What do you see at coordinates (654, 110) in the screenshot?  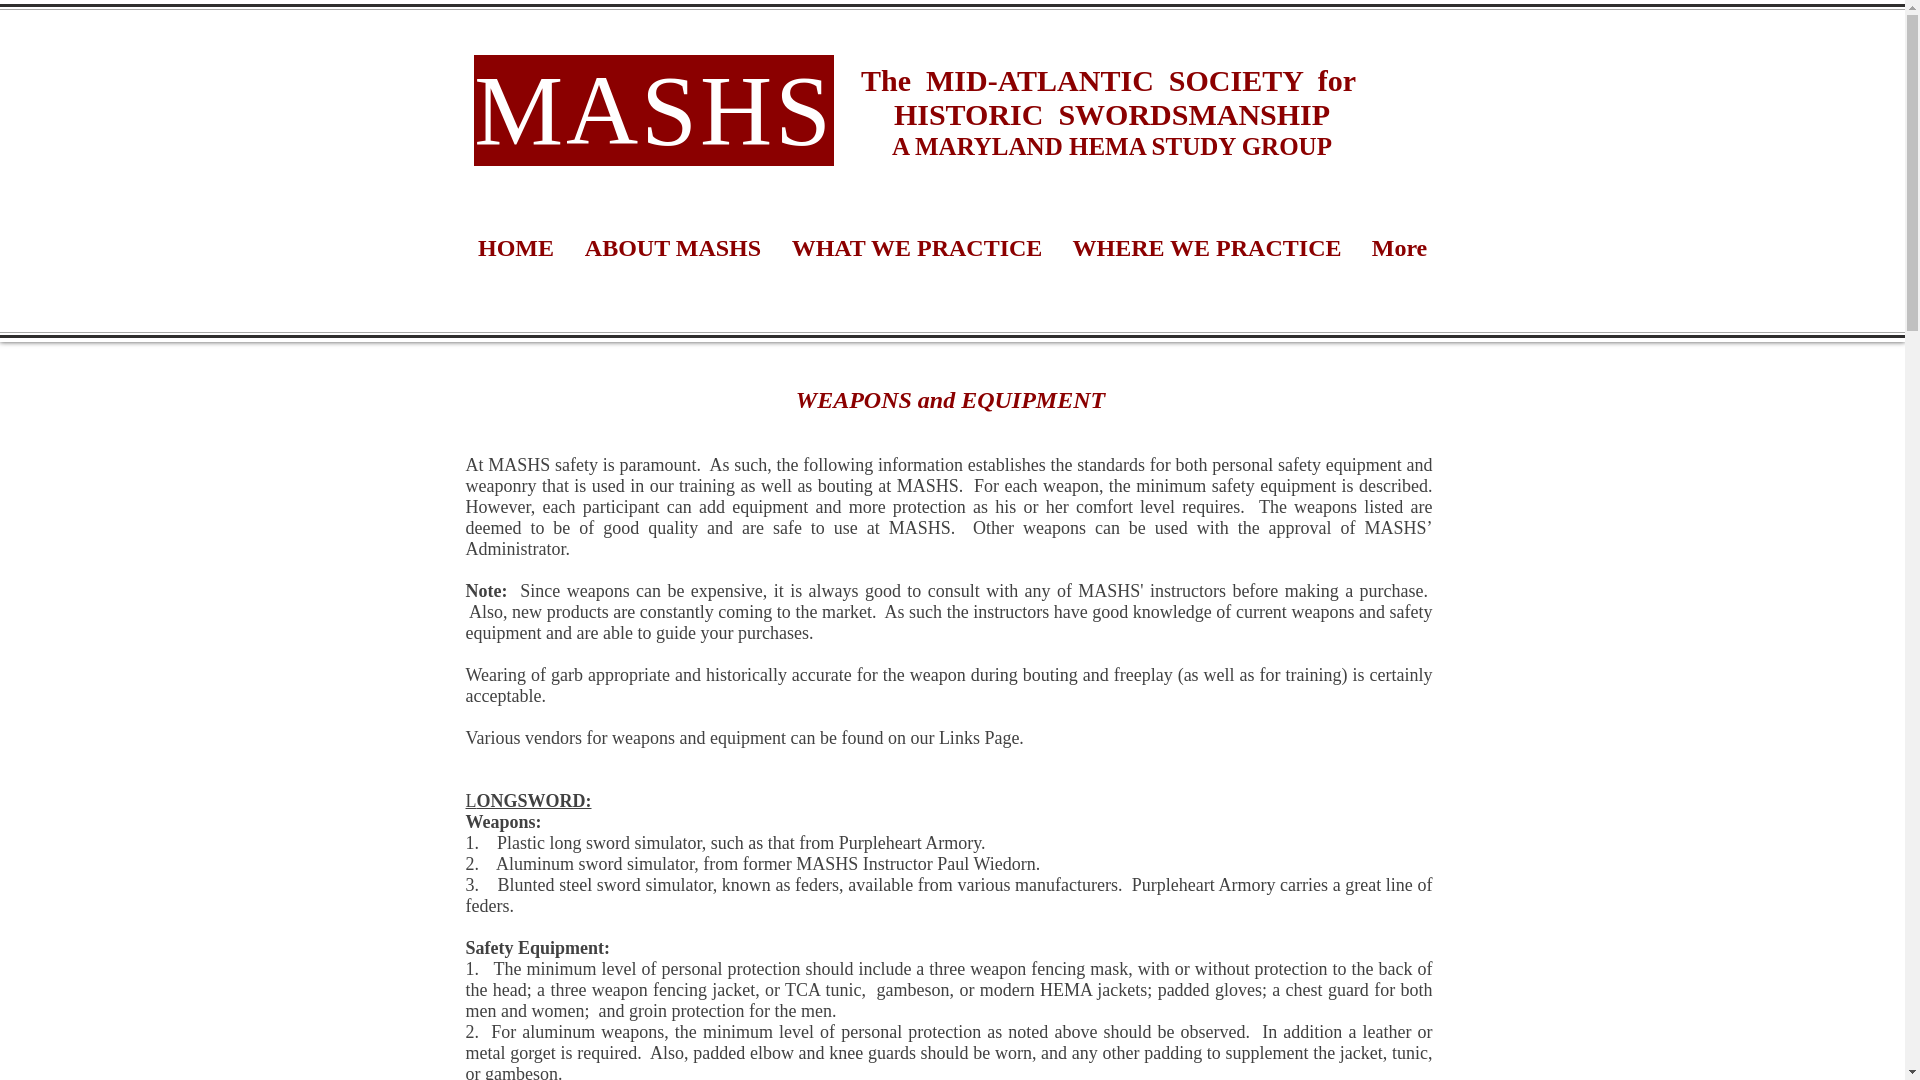 I see `MASHS` at bounding box center [654, 110].